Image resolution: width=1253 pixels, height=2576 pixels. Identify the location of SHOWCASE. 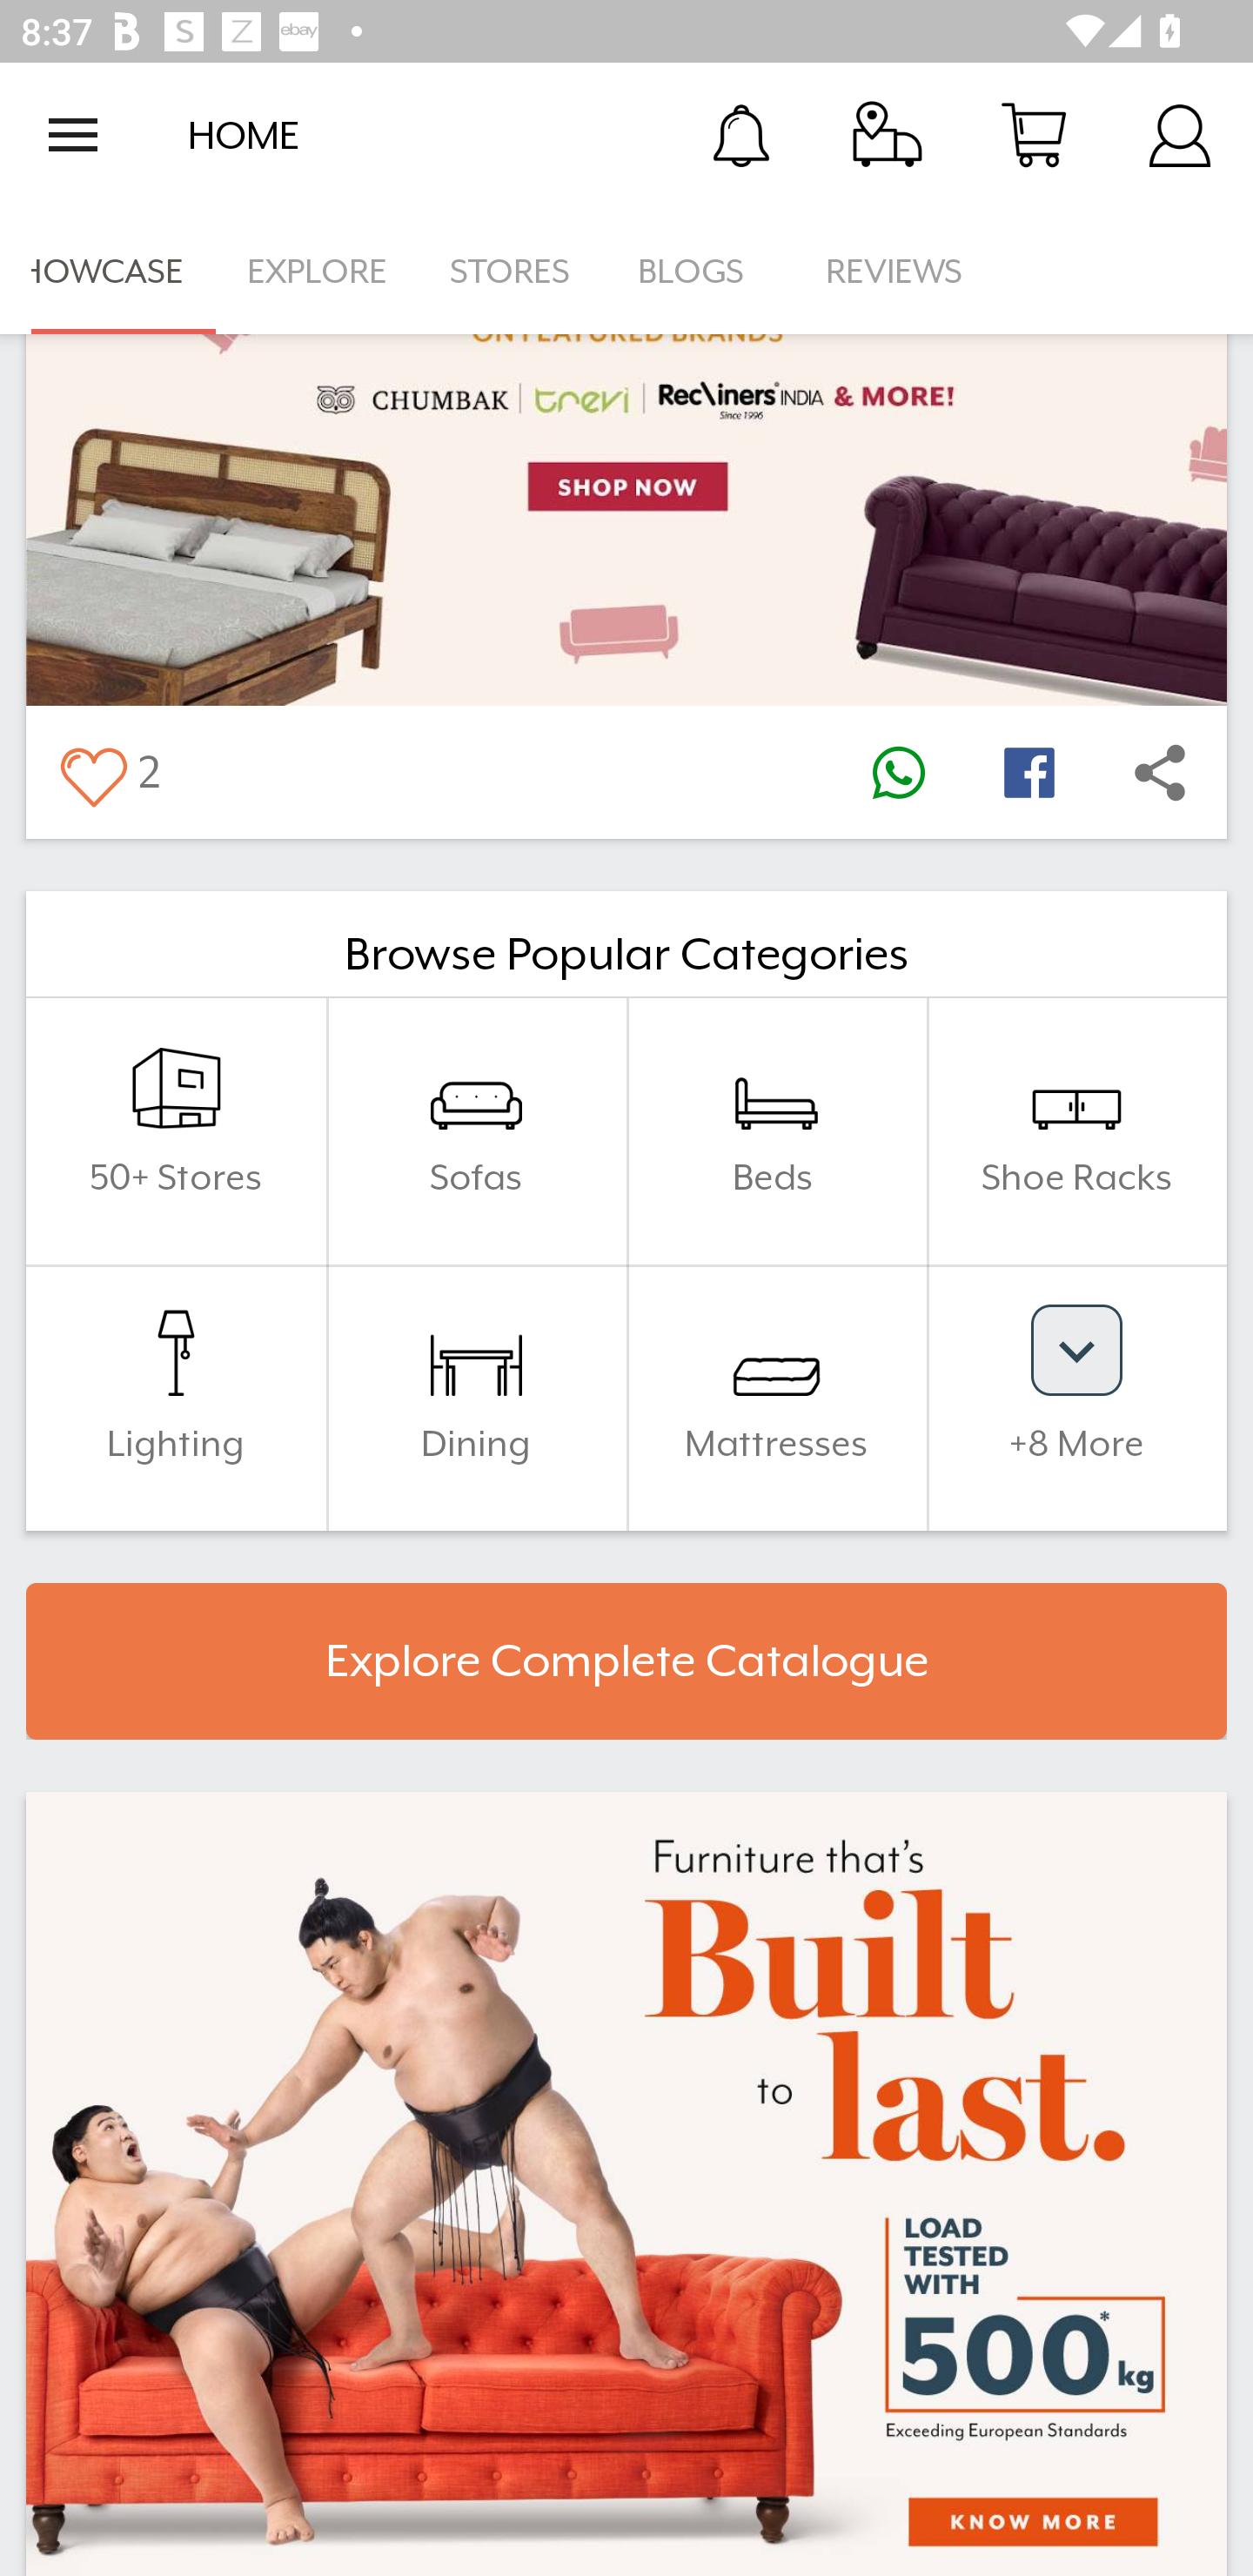
(108, 272).